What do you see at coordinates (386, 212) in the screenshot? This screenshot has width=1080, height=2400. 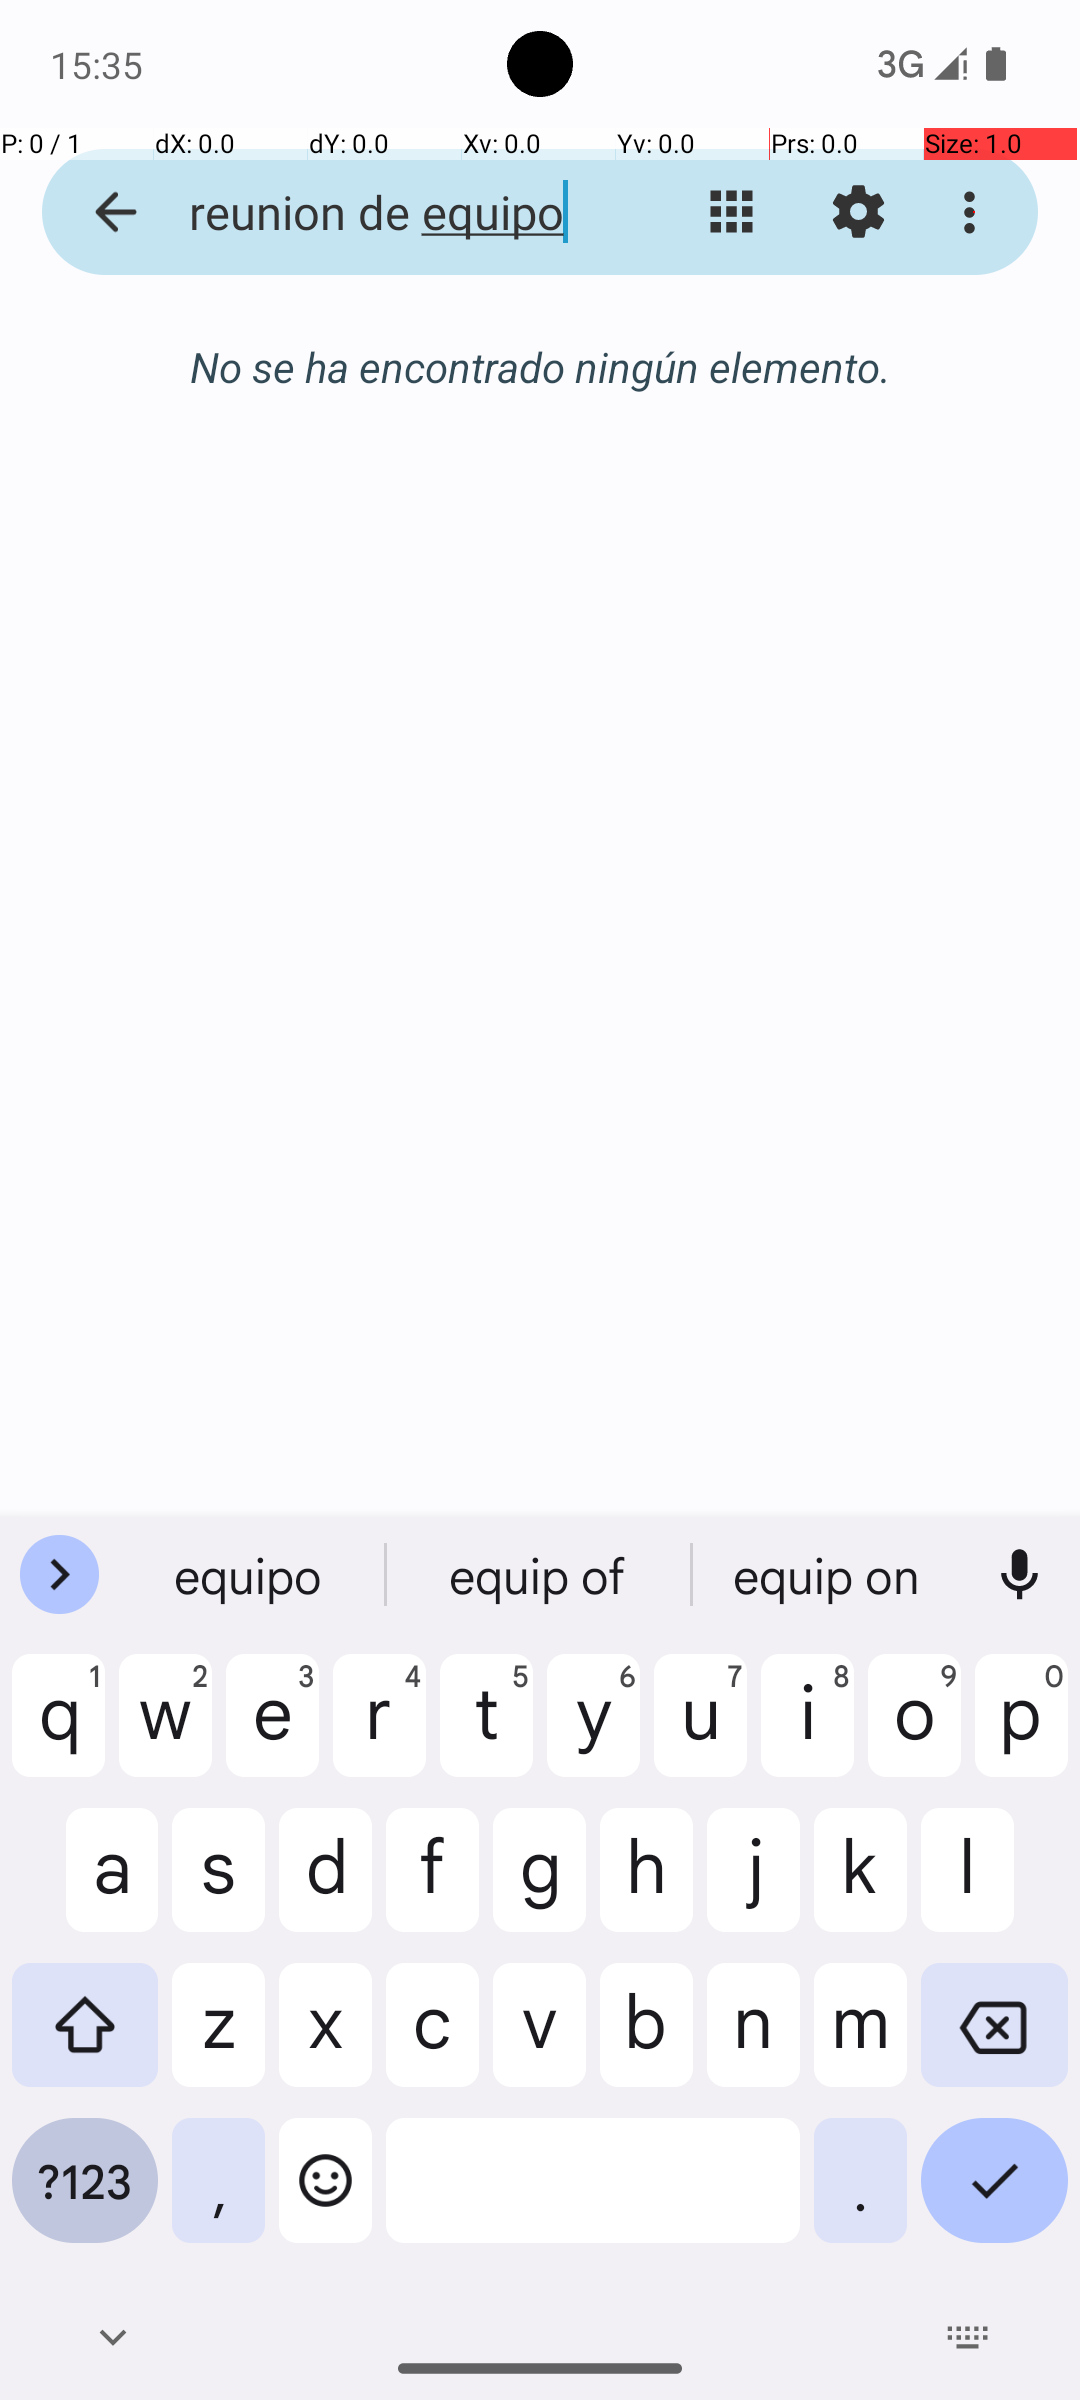 I see `reunion de equipo` at bounding box center [386, 212].